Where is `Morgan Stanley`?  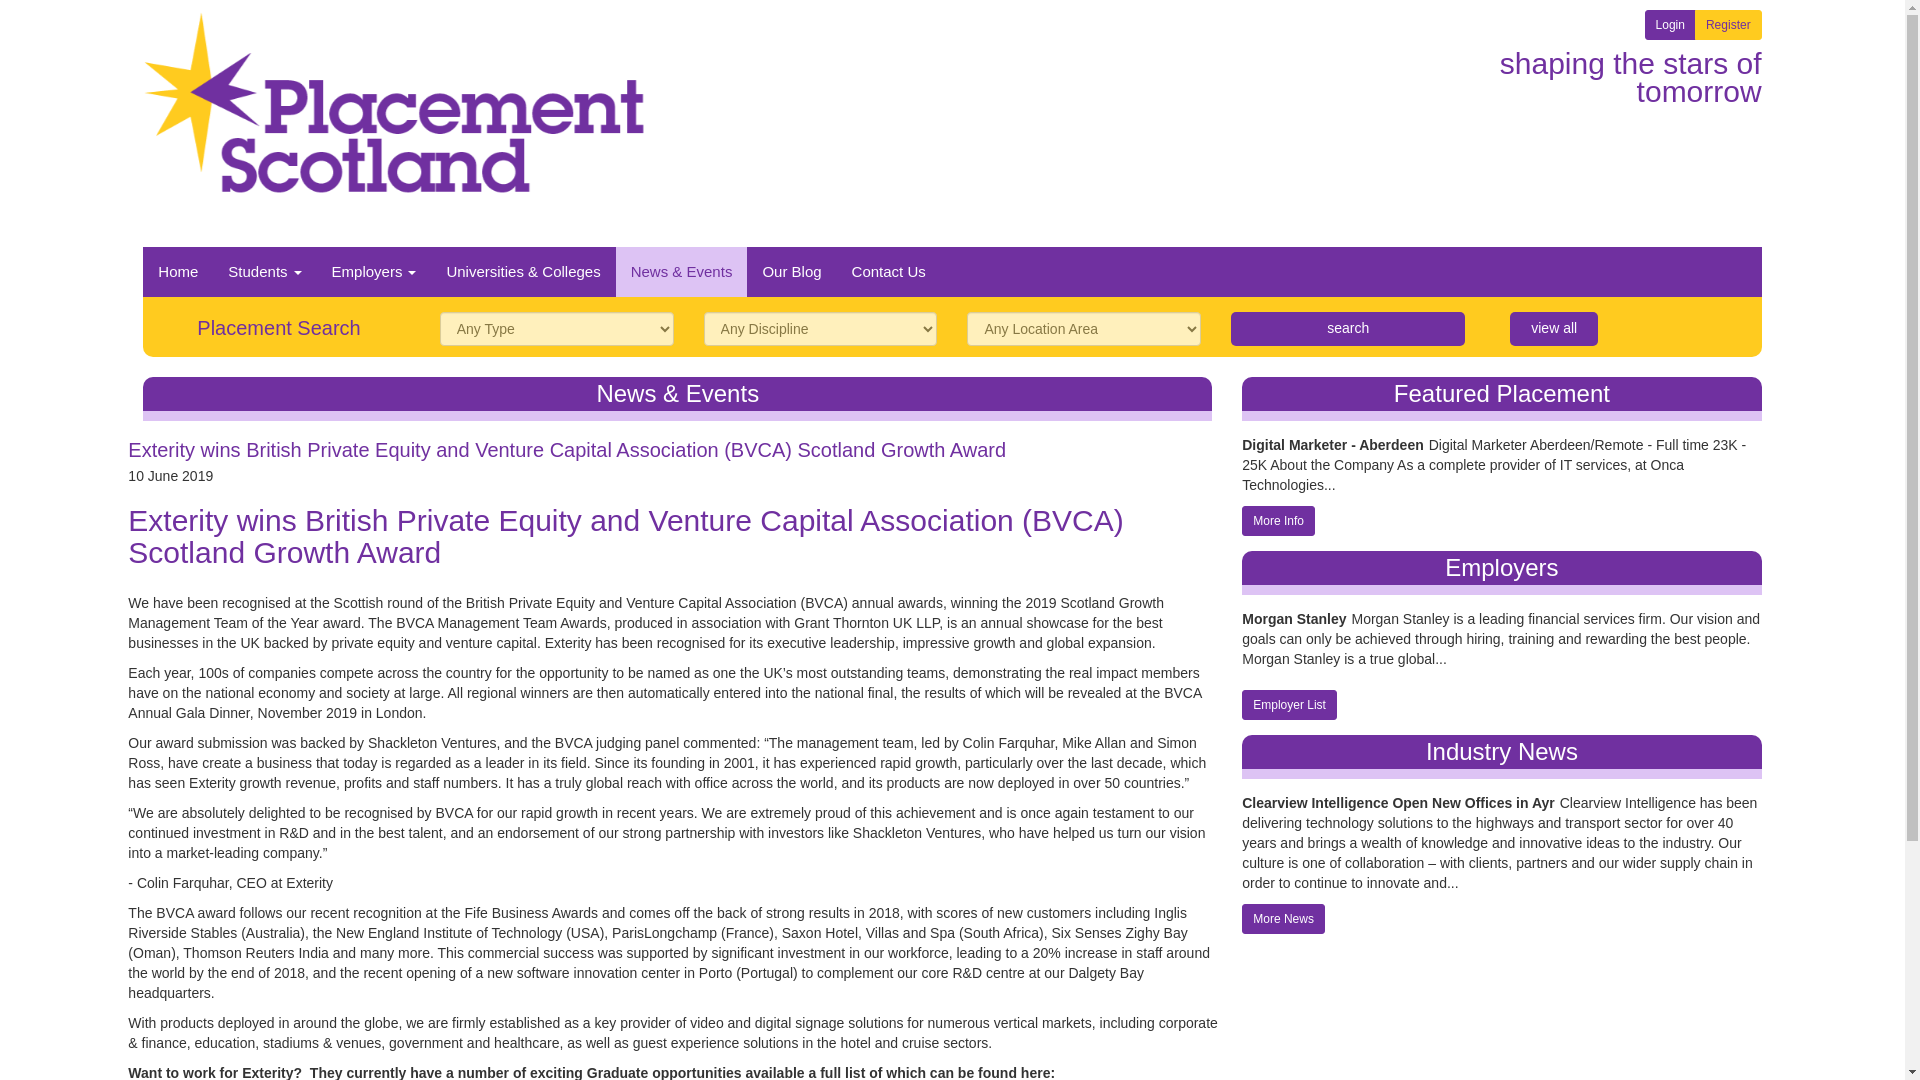
Morgan Stanley is located at coordinates (1294, 490).